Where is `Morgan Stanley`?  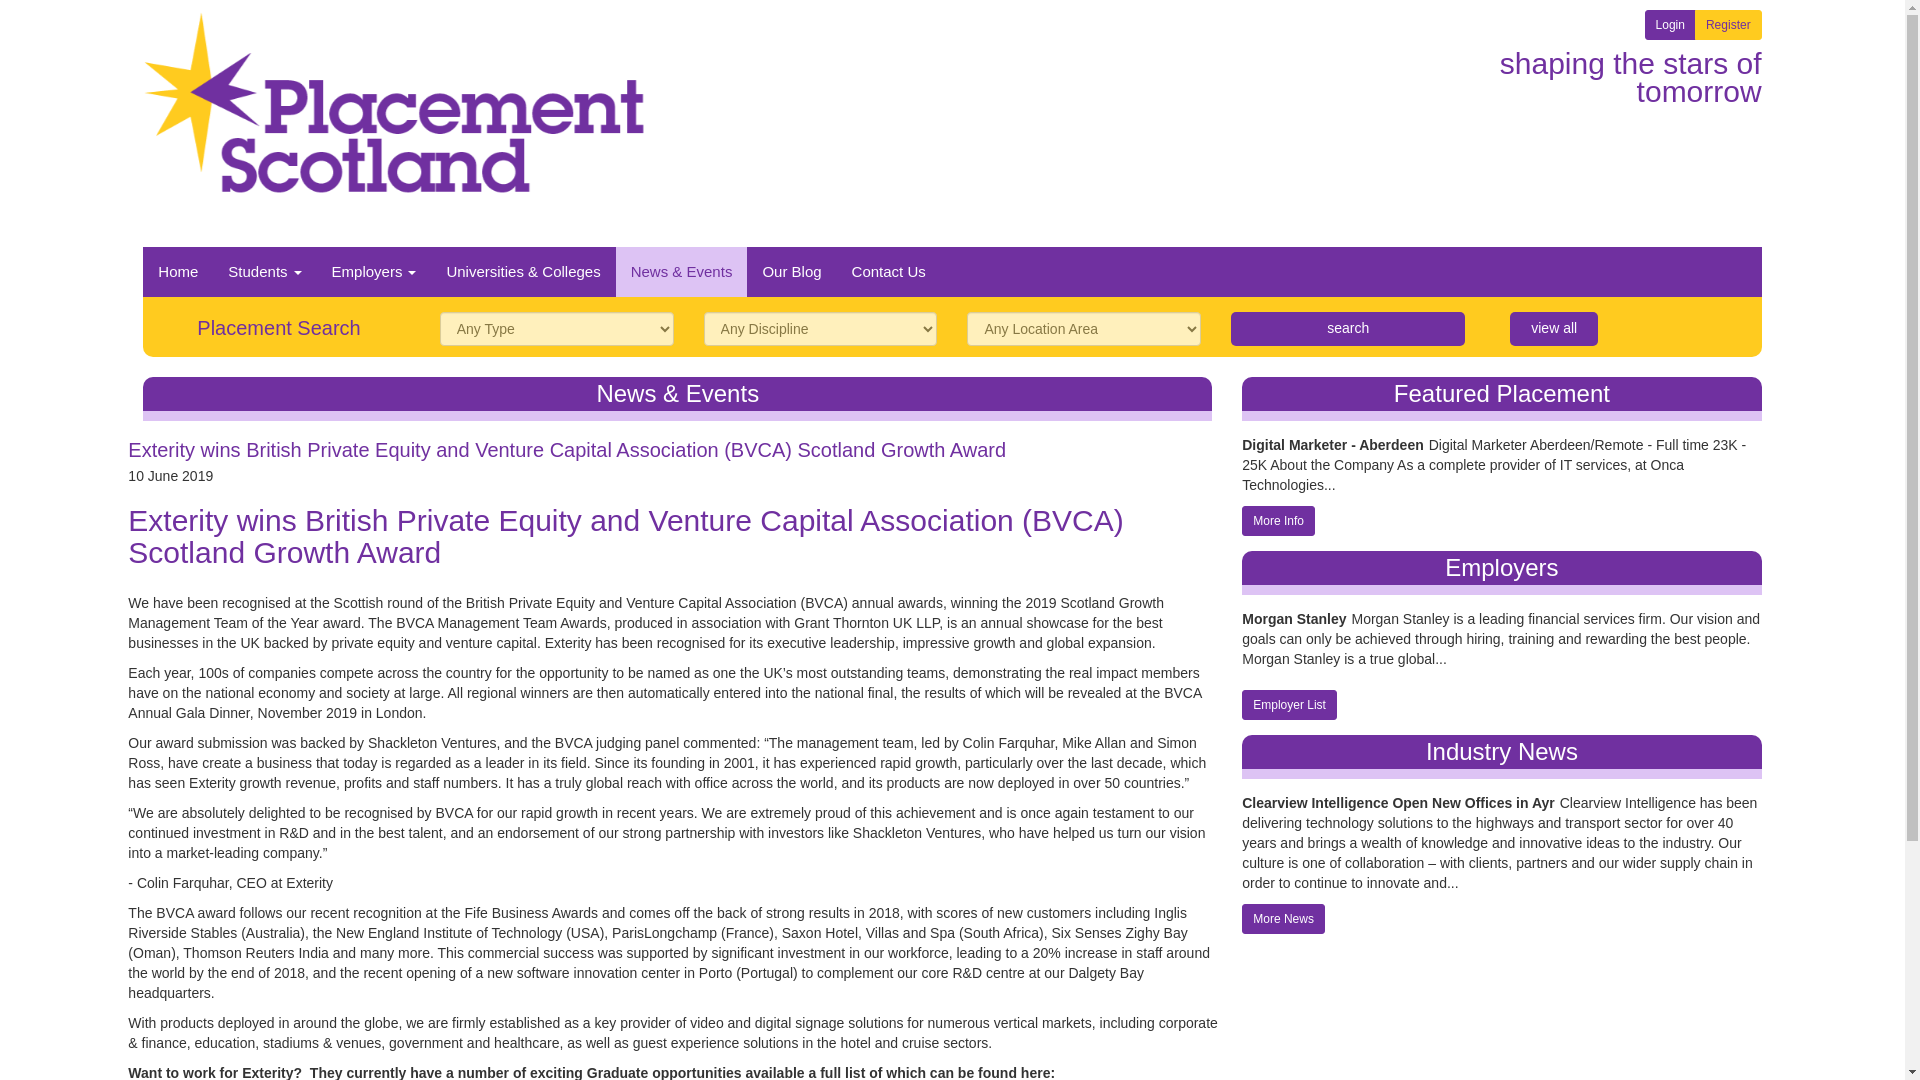
Morgan Stanley is located at coordinates (1294, 490).